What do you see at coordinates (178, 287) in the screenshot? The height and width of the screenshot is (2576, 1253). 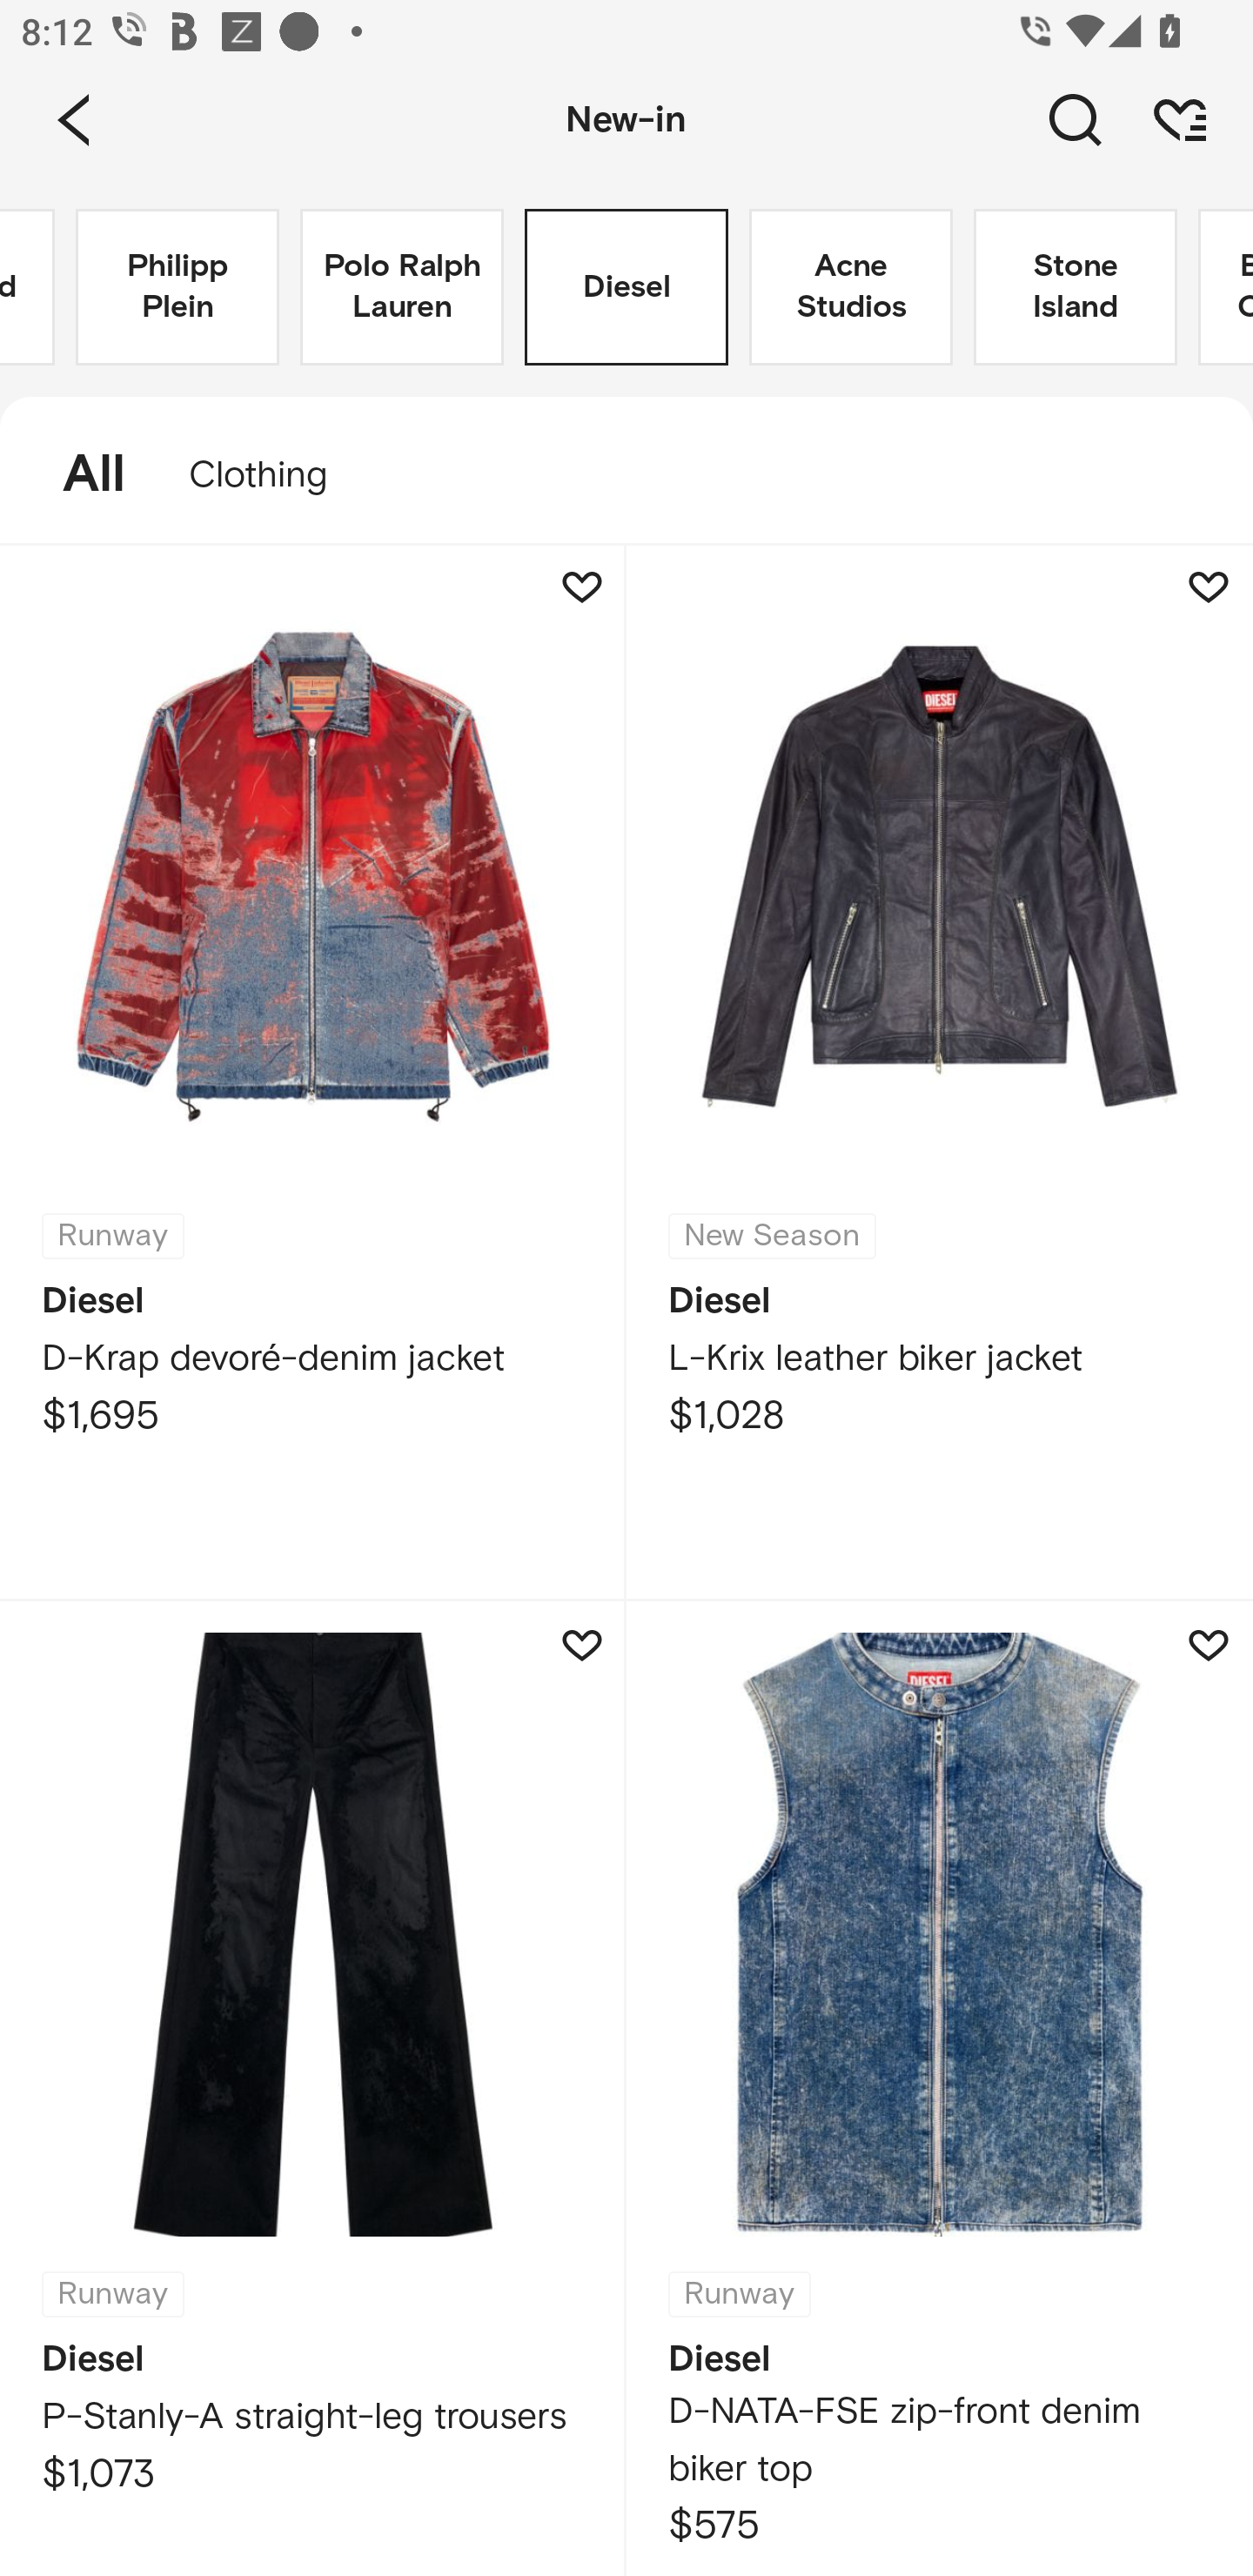 I see `Philipp Plein` at bounding box center [178, 287].